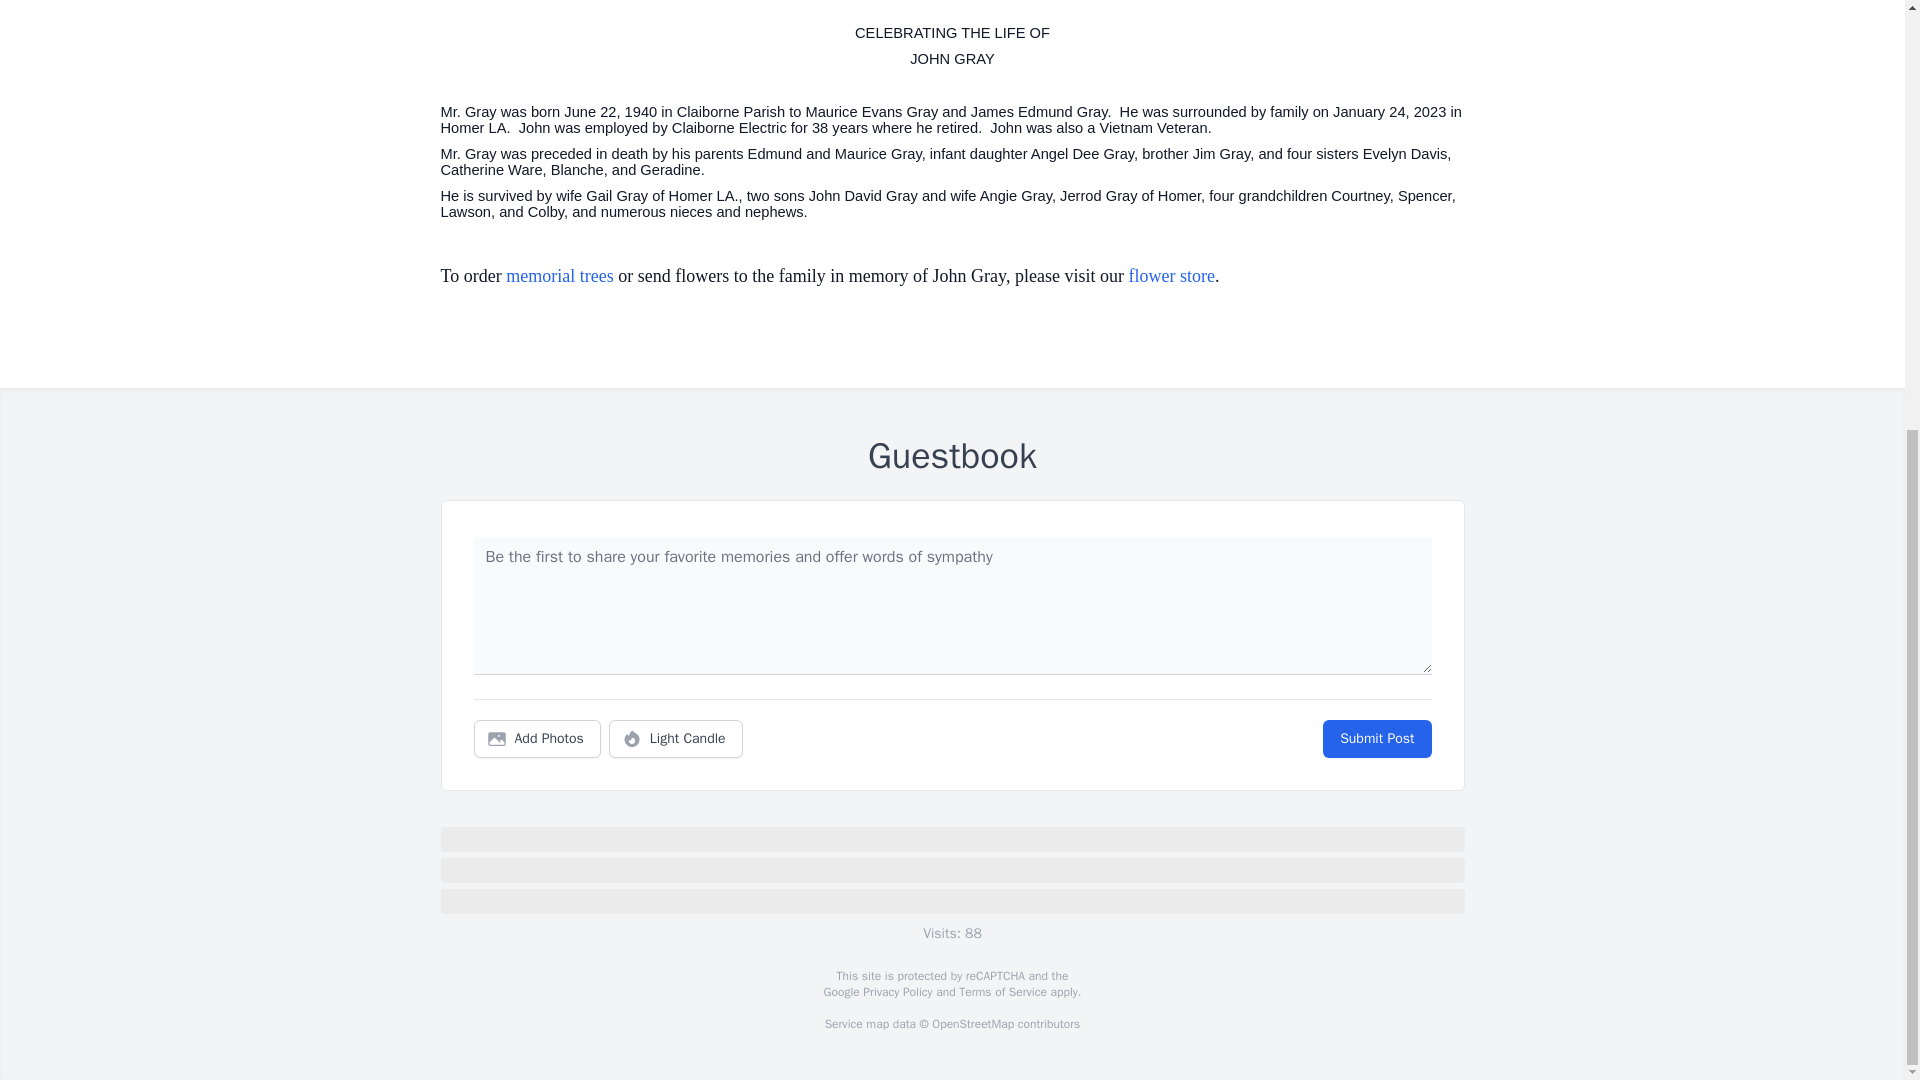 The height and width of the screenshot is (1080, 1920). What do you see at coordinates (896, 992) in the screenshot?
I see `Privacy Policy` at bounding box center [896, 992].